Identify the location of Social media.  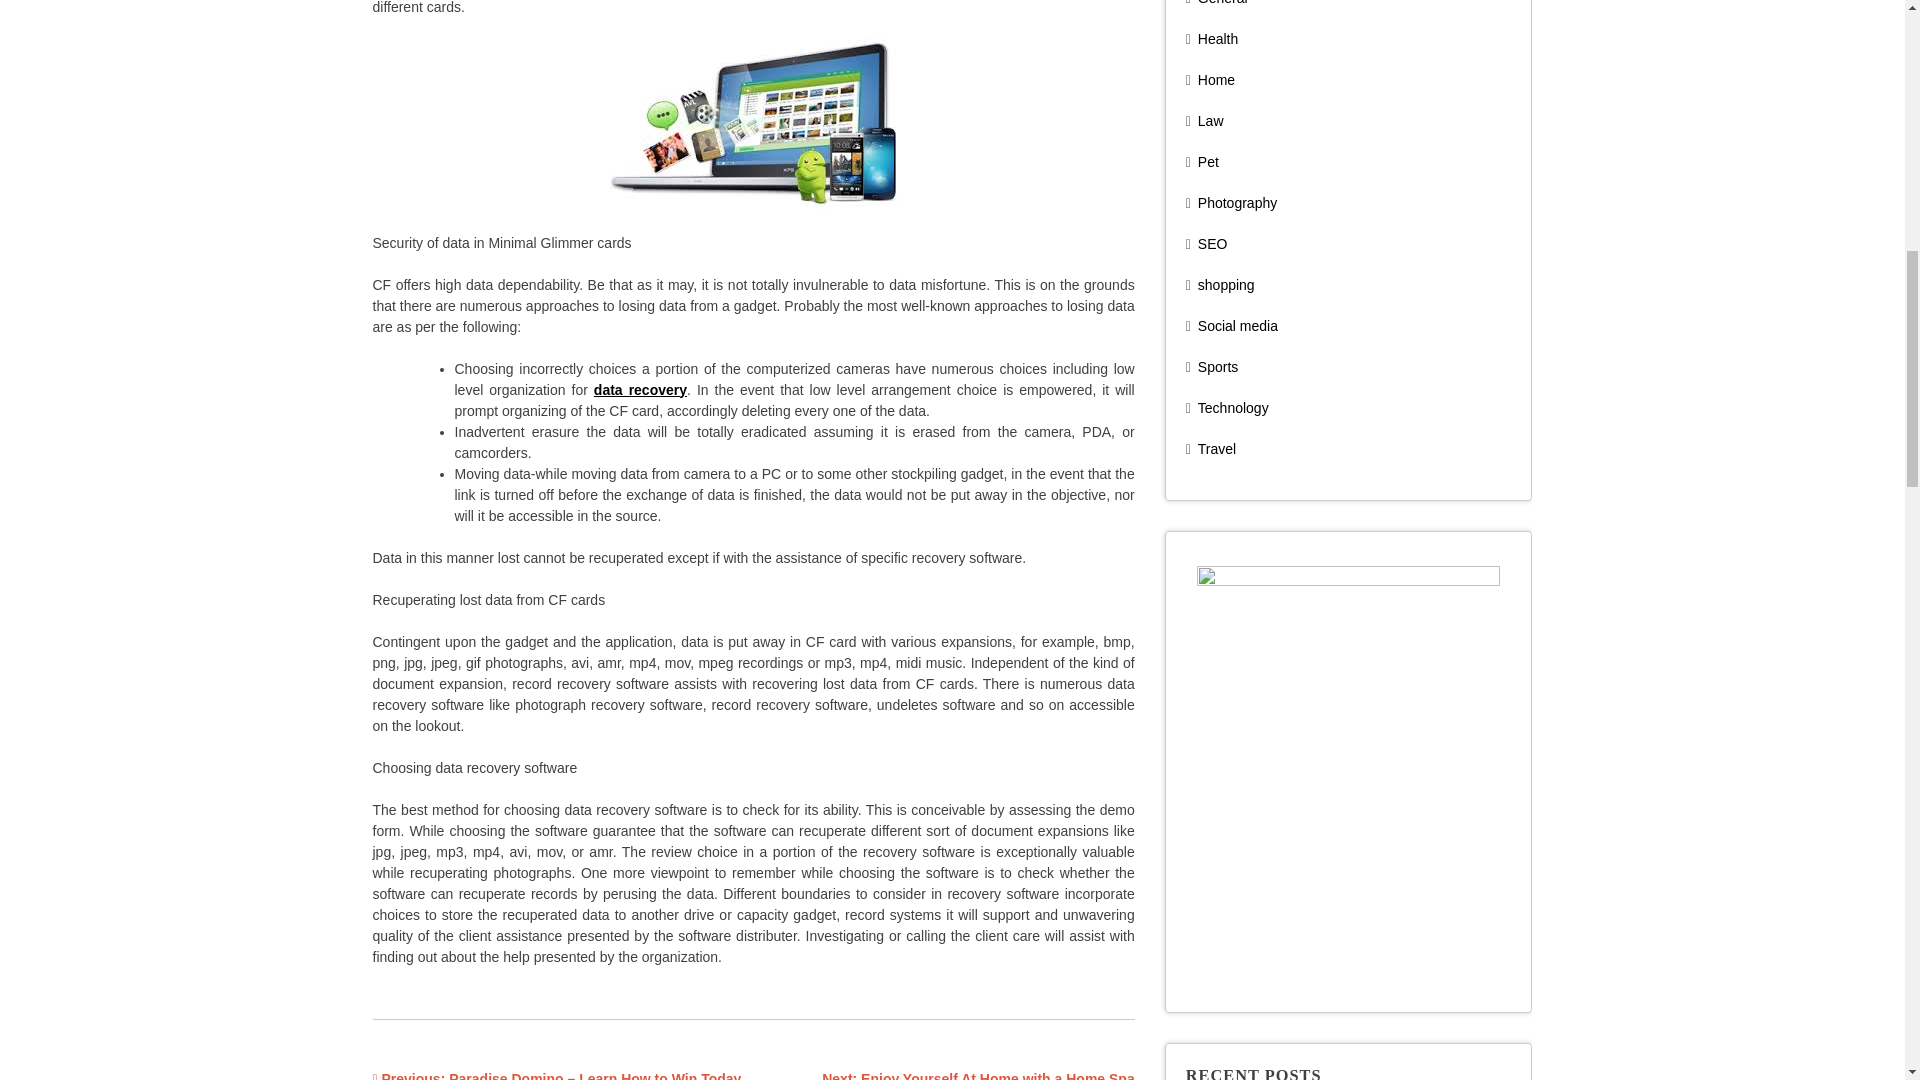
(1238, 325).